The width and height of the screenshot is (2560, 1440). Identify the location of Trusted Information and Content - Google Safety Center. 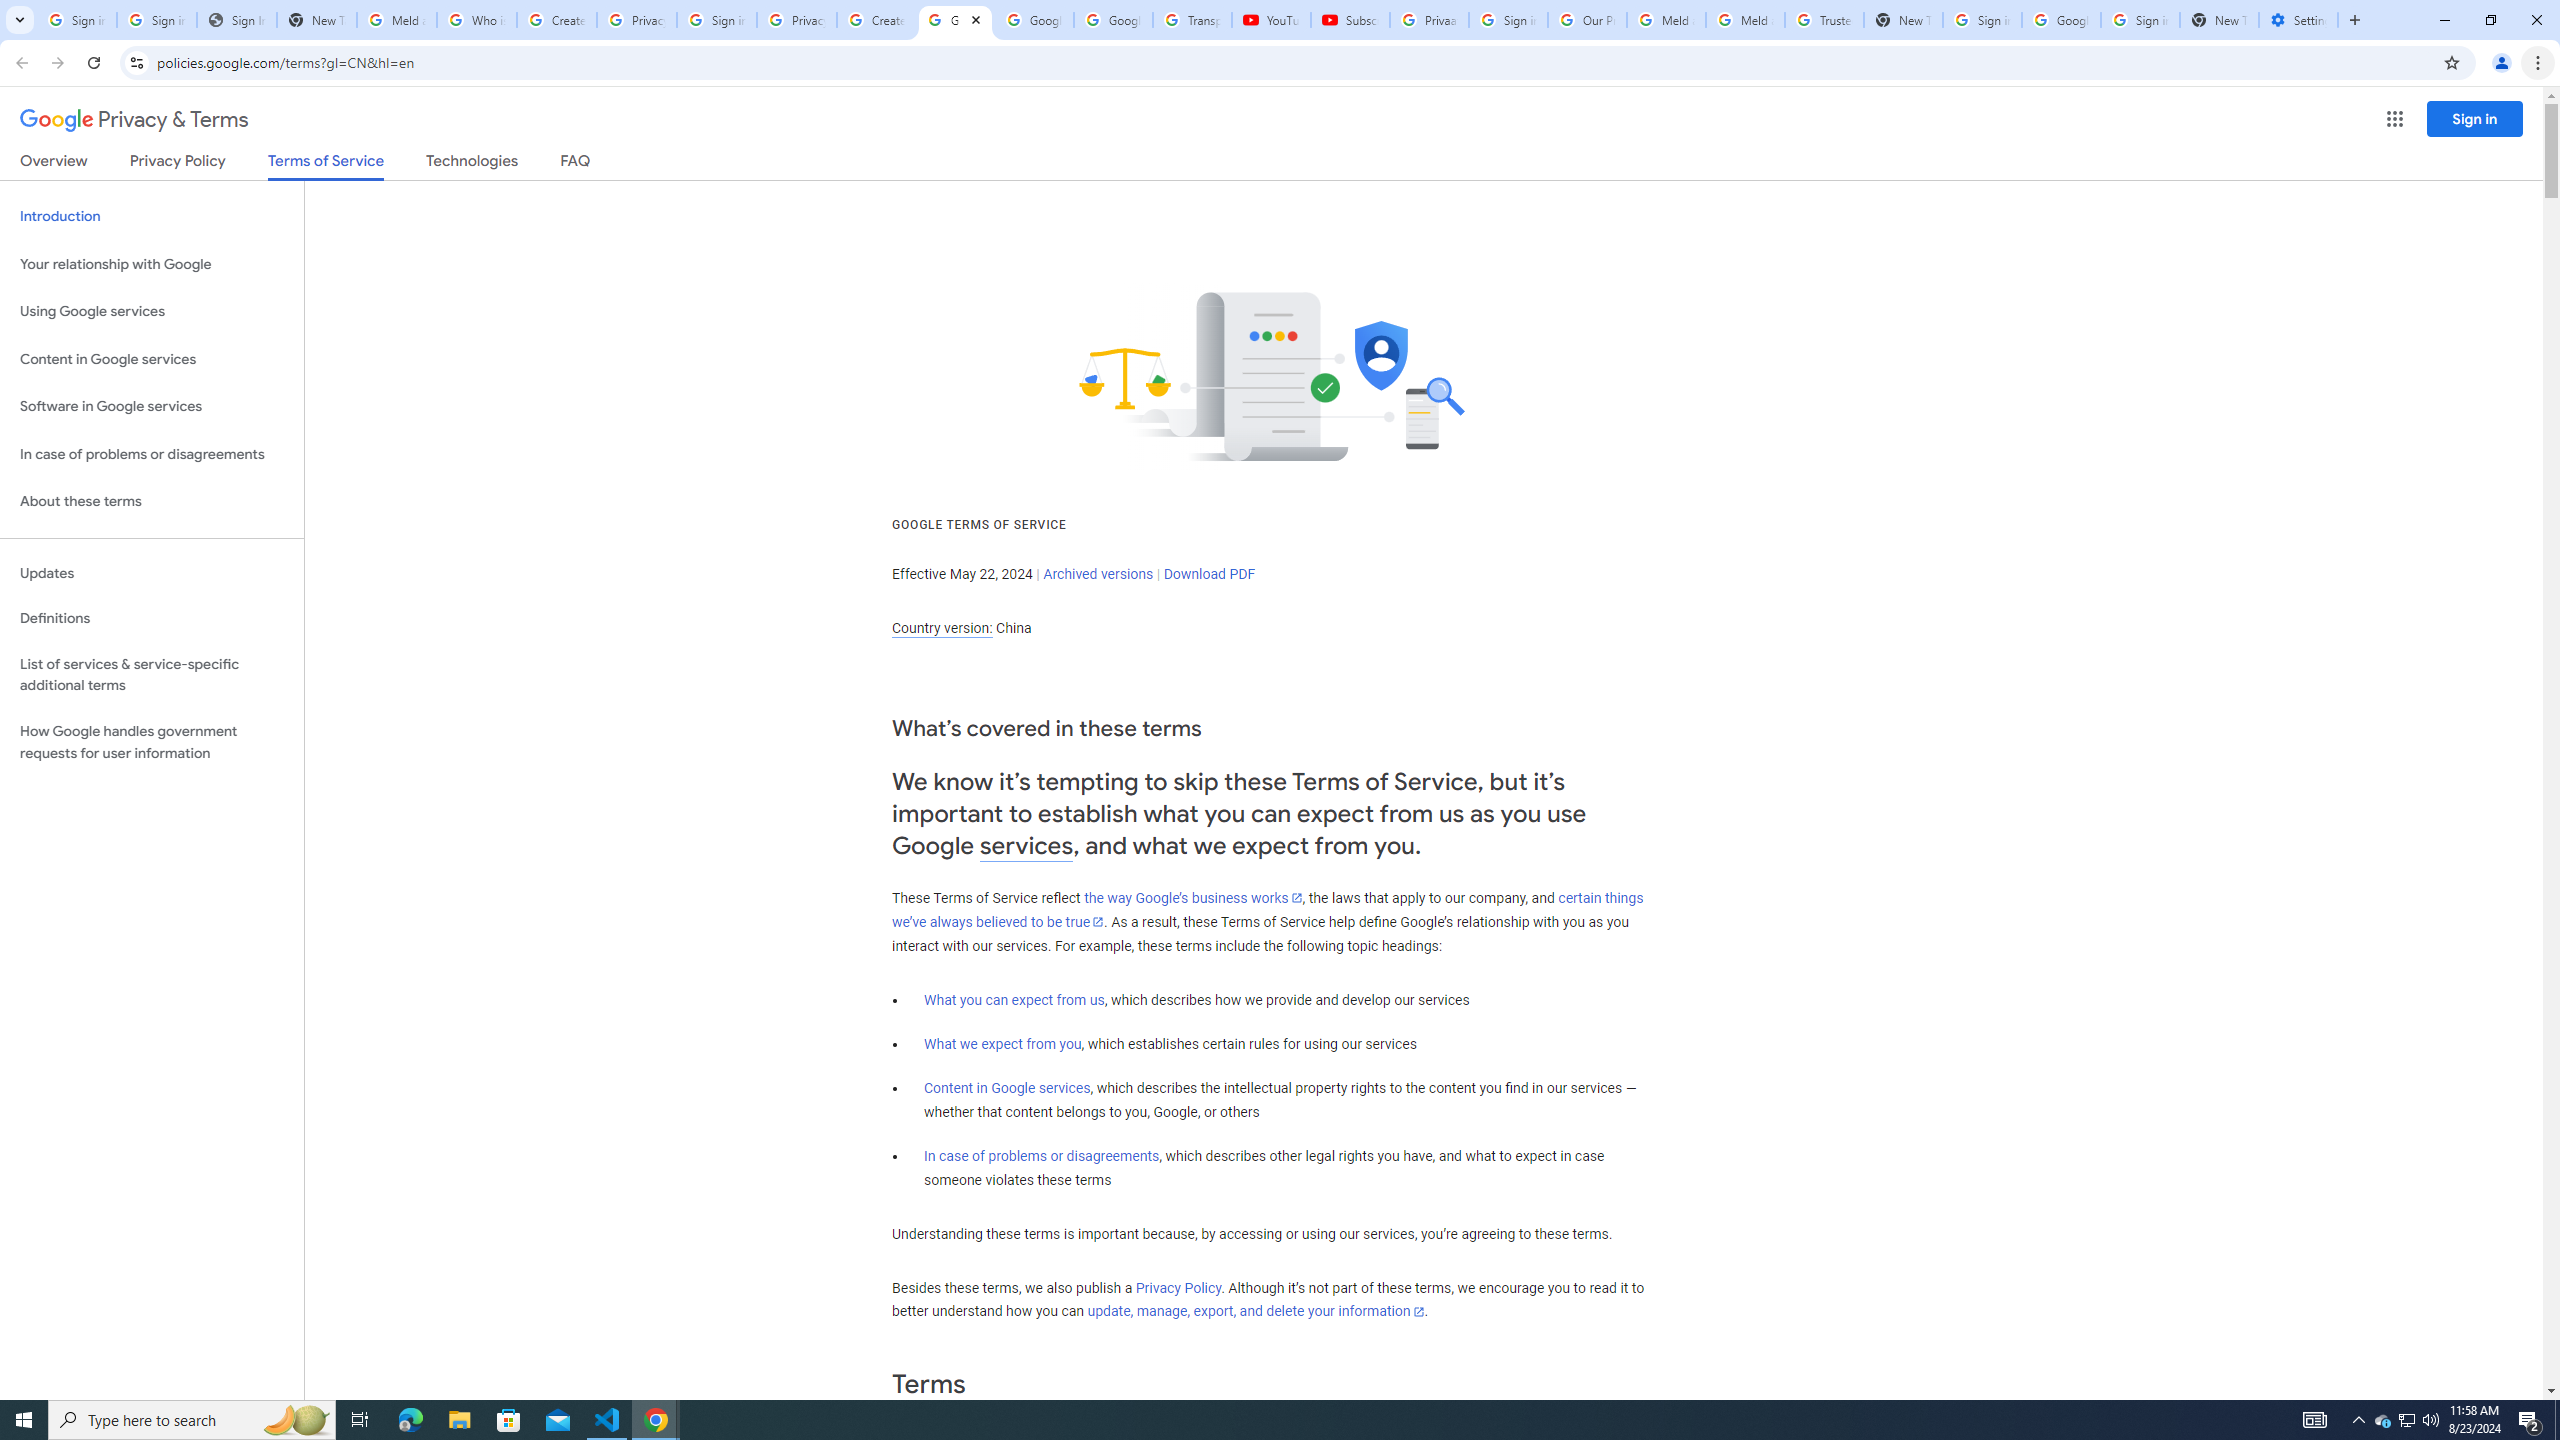
(1824, 20).